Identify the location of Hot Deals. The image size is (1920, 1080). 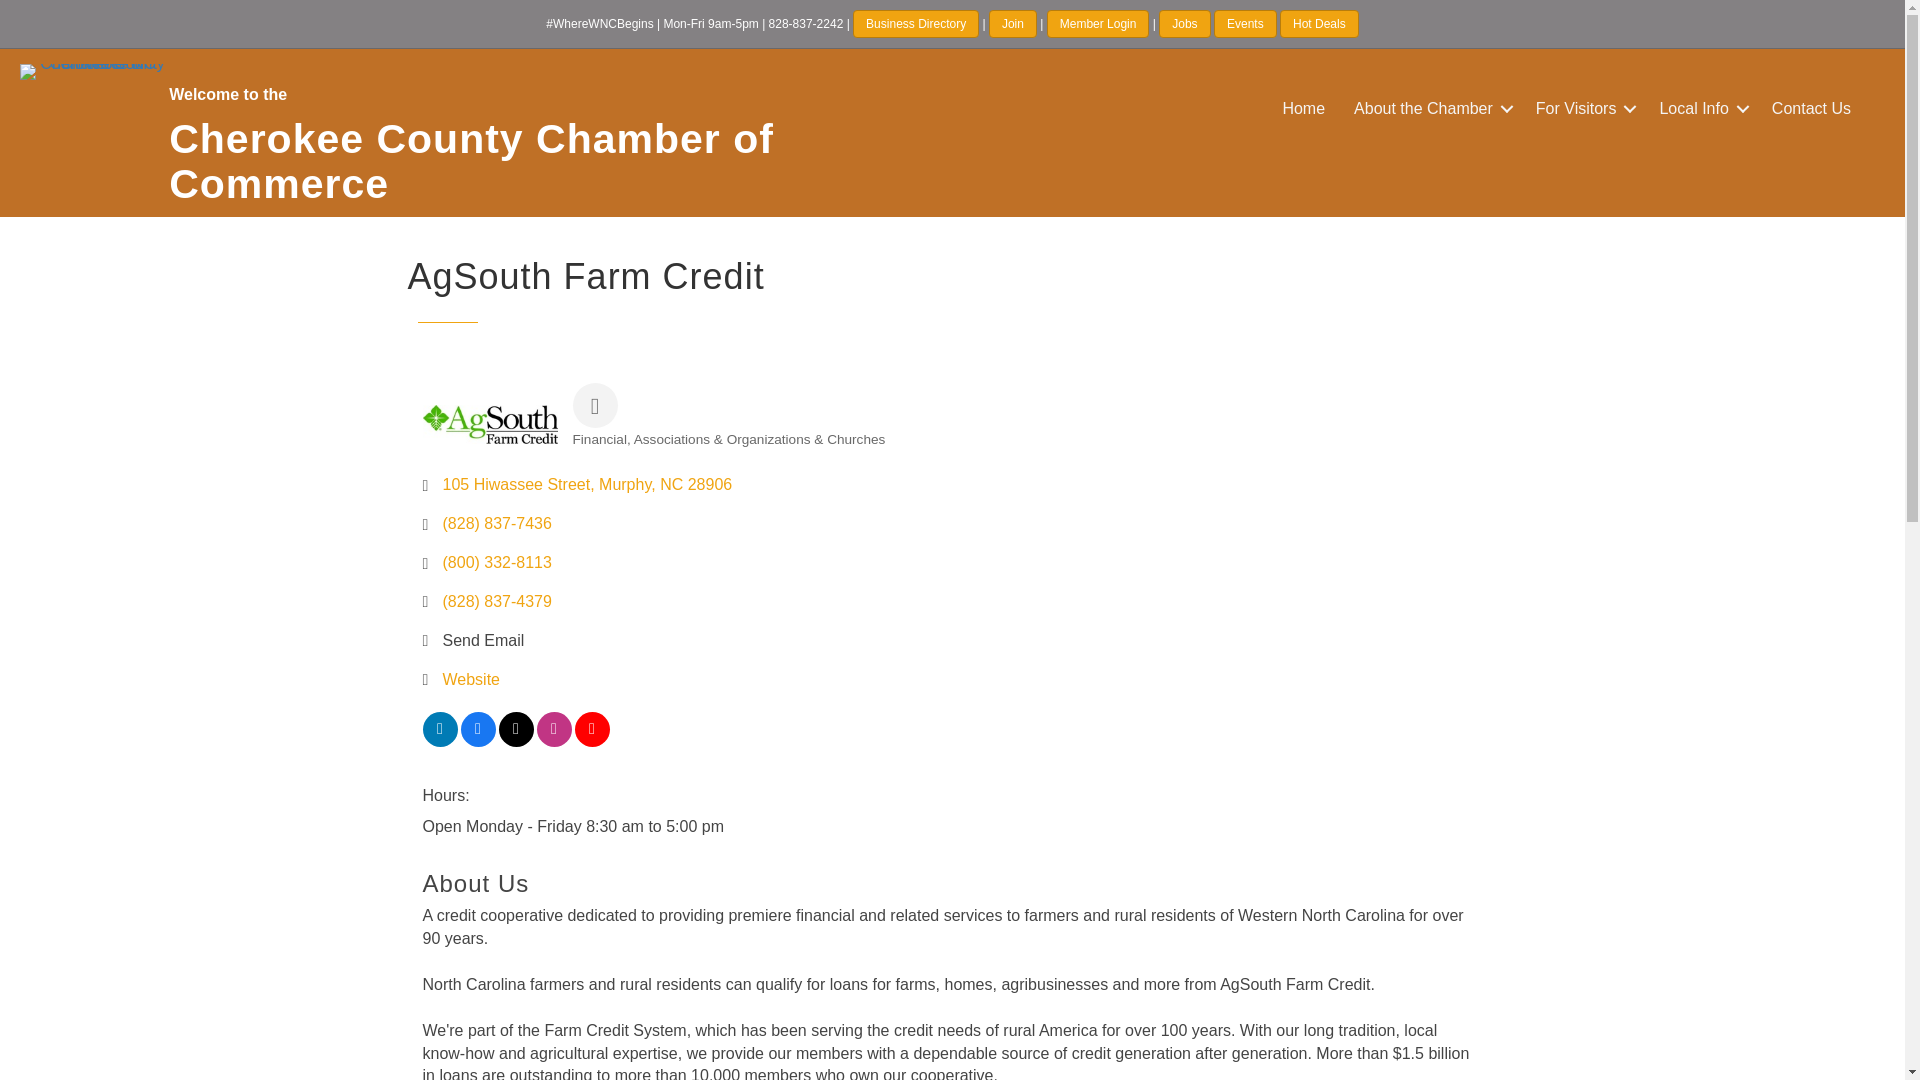
(1320, 23).